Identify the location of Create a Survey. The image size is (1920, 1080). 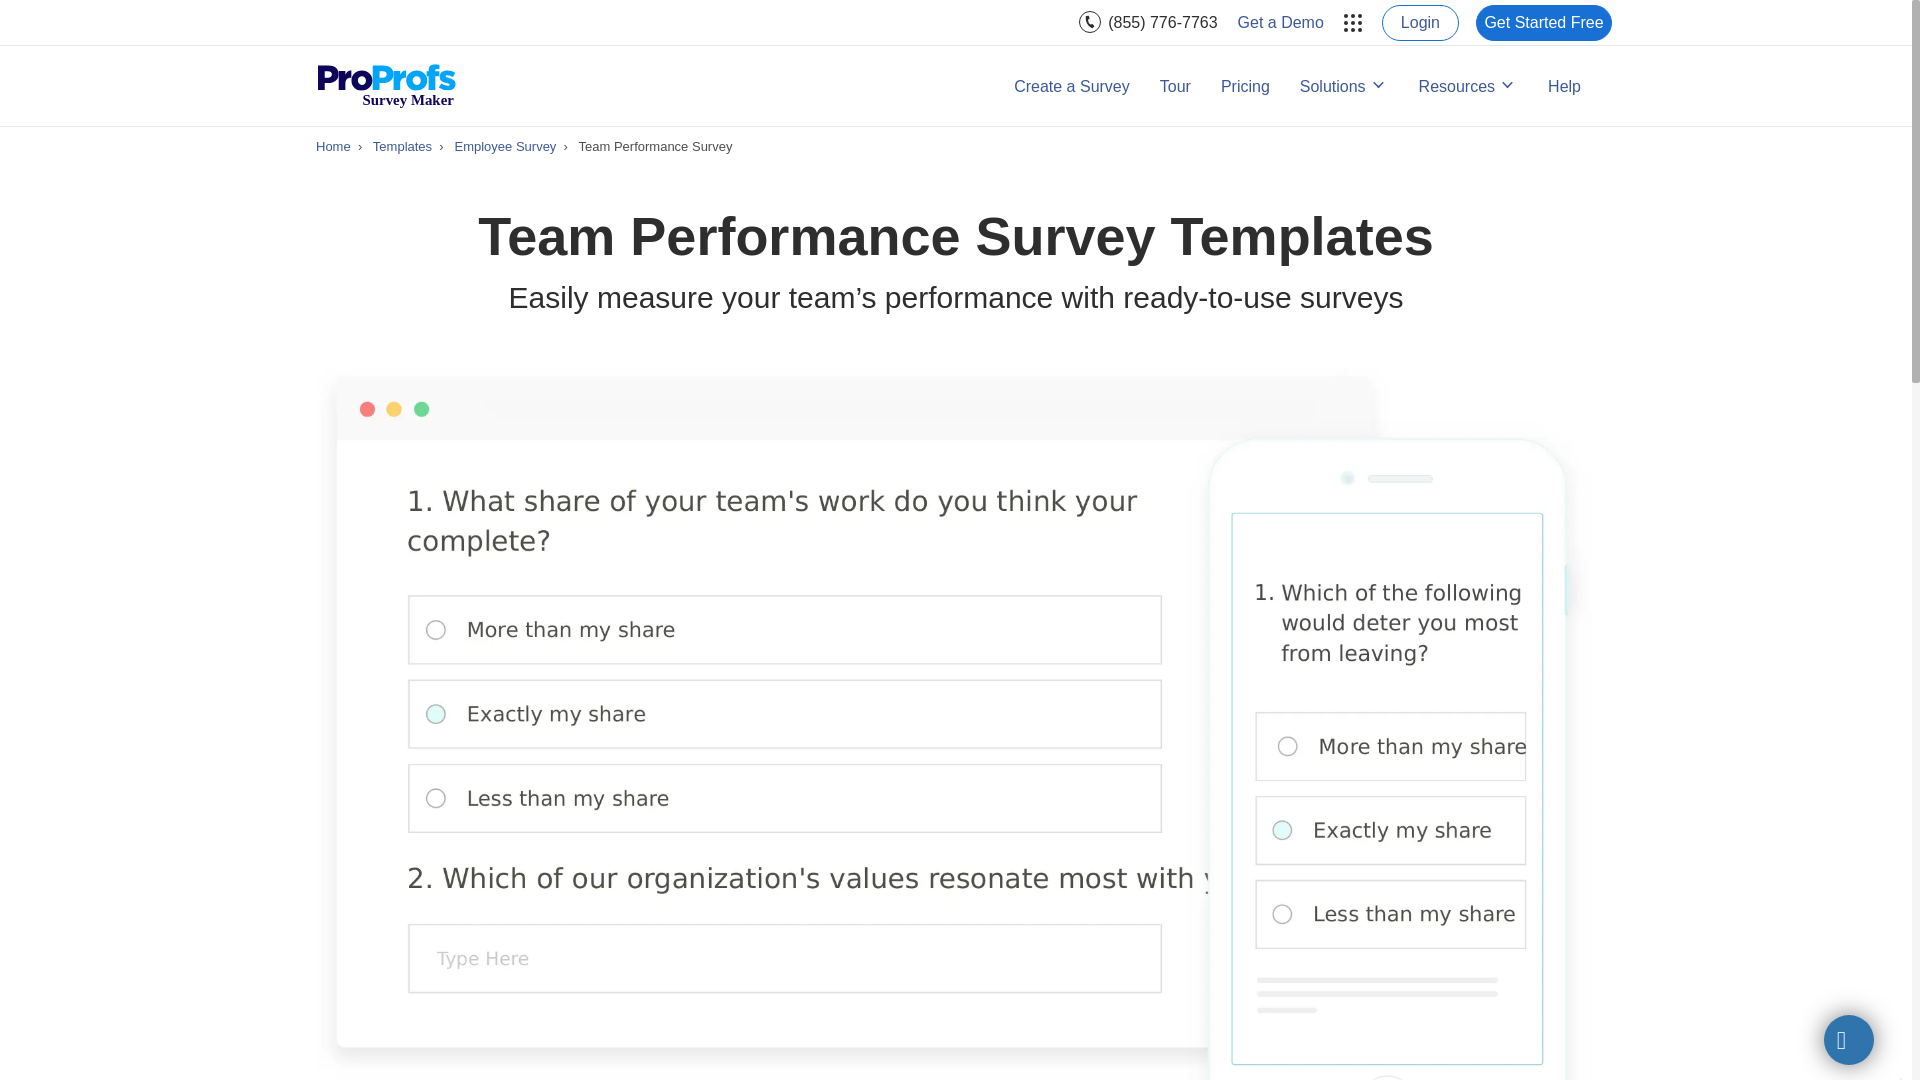
(1072, 86).